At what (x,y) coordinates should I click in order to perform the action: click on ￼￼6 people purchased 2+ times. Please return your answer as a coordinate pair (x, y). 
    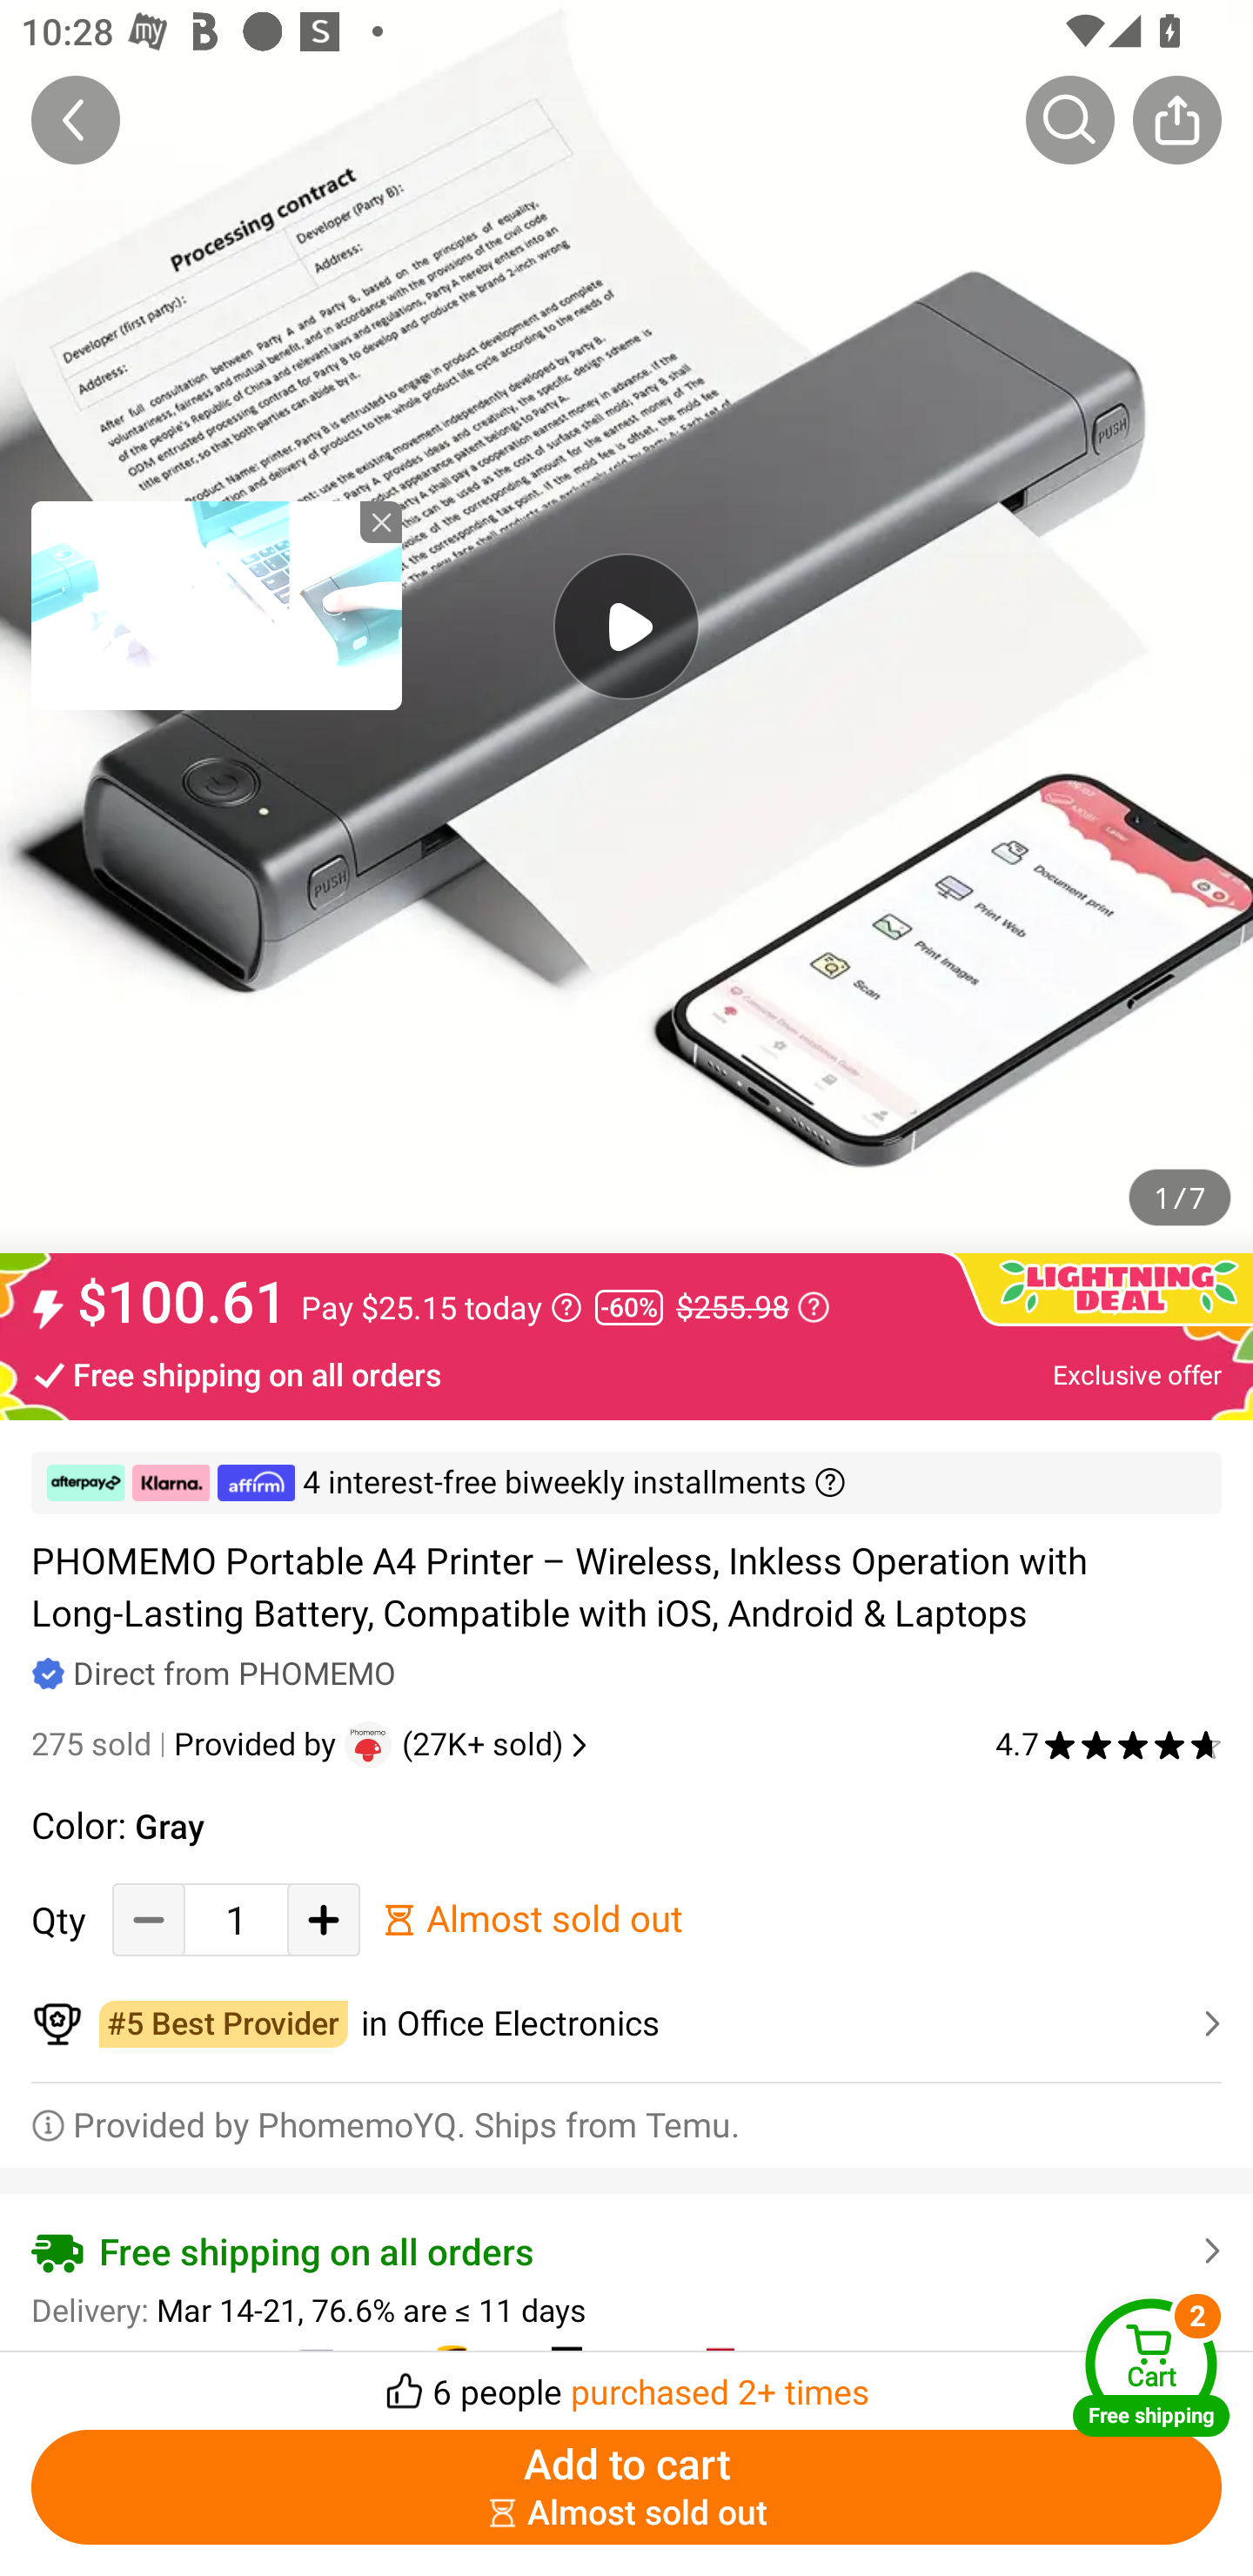
    Looking at the image, I should click on (626, 2383).